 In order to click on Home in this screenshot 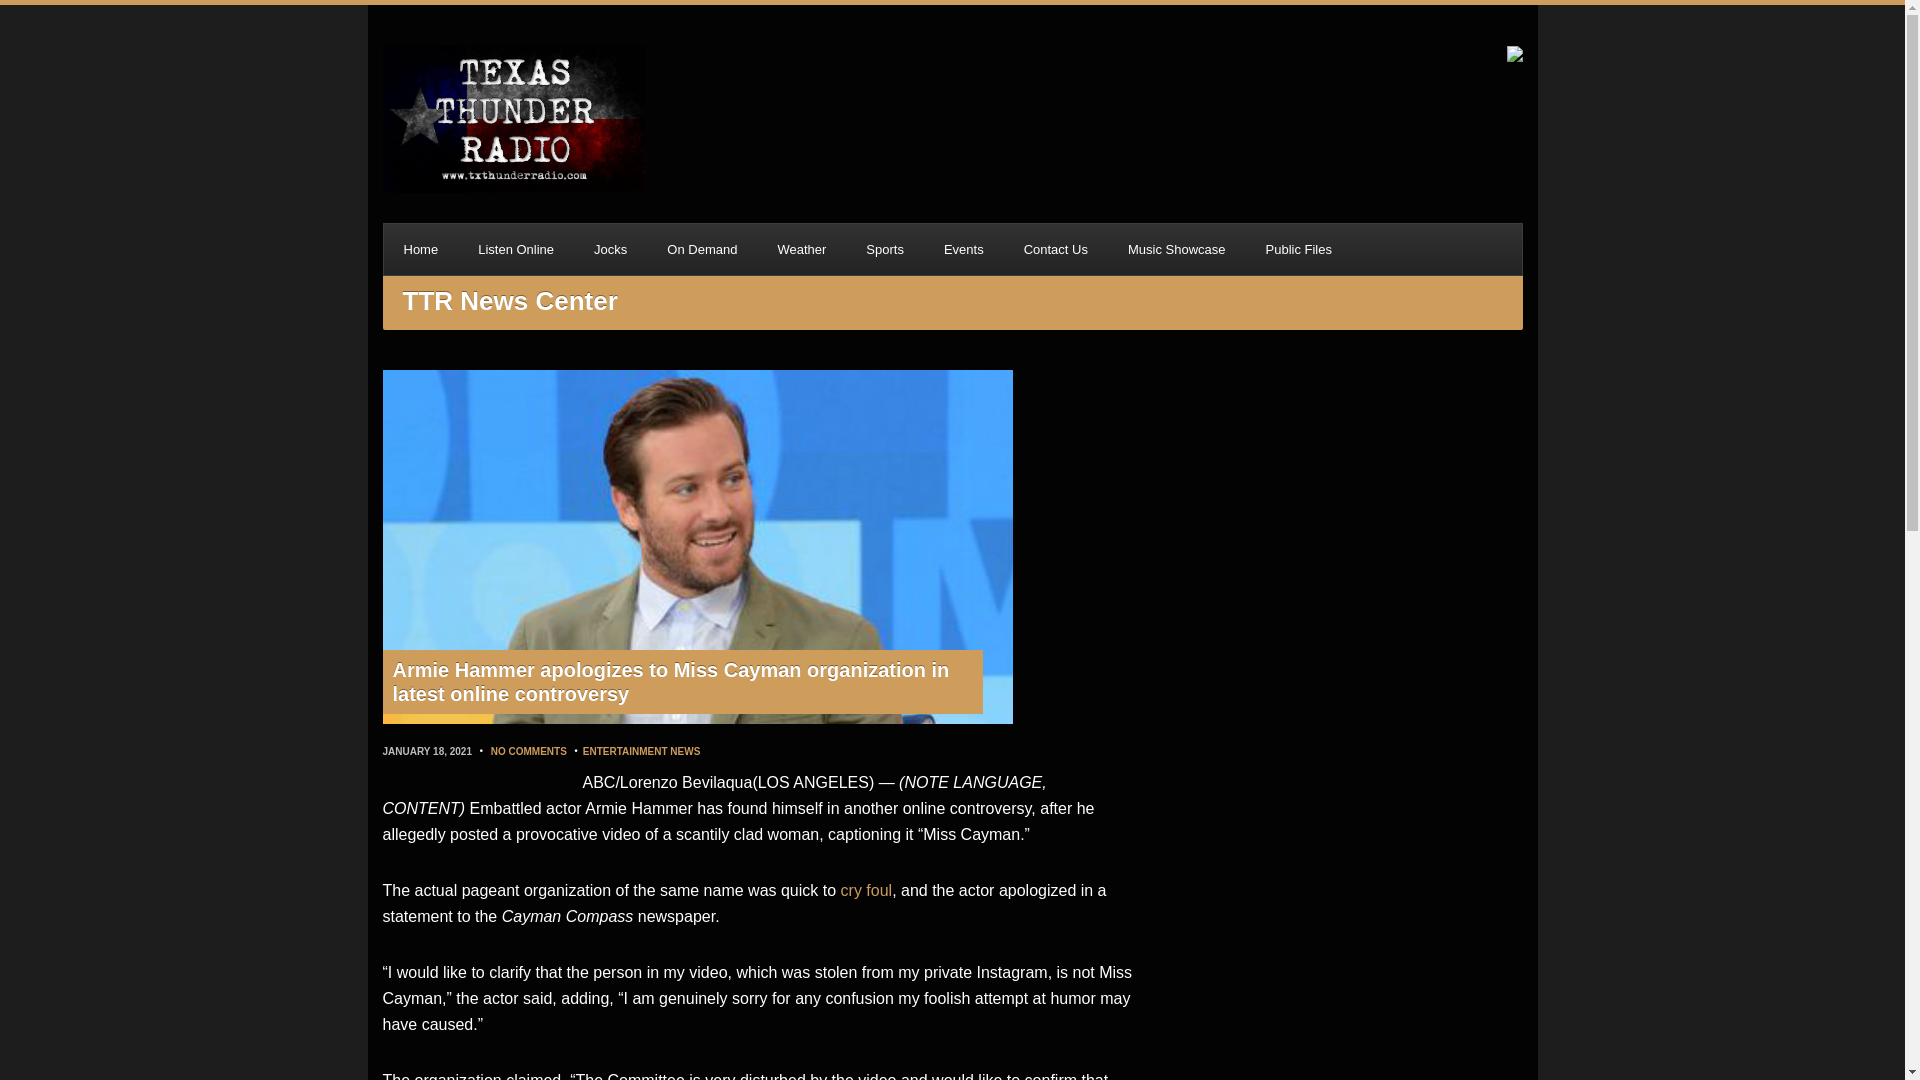, I will do `click(421, 249)`.